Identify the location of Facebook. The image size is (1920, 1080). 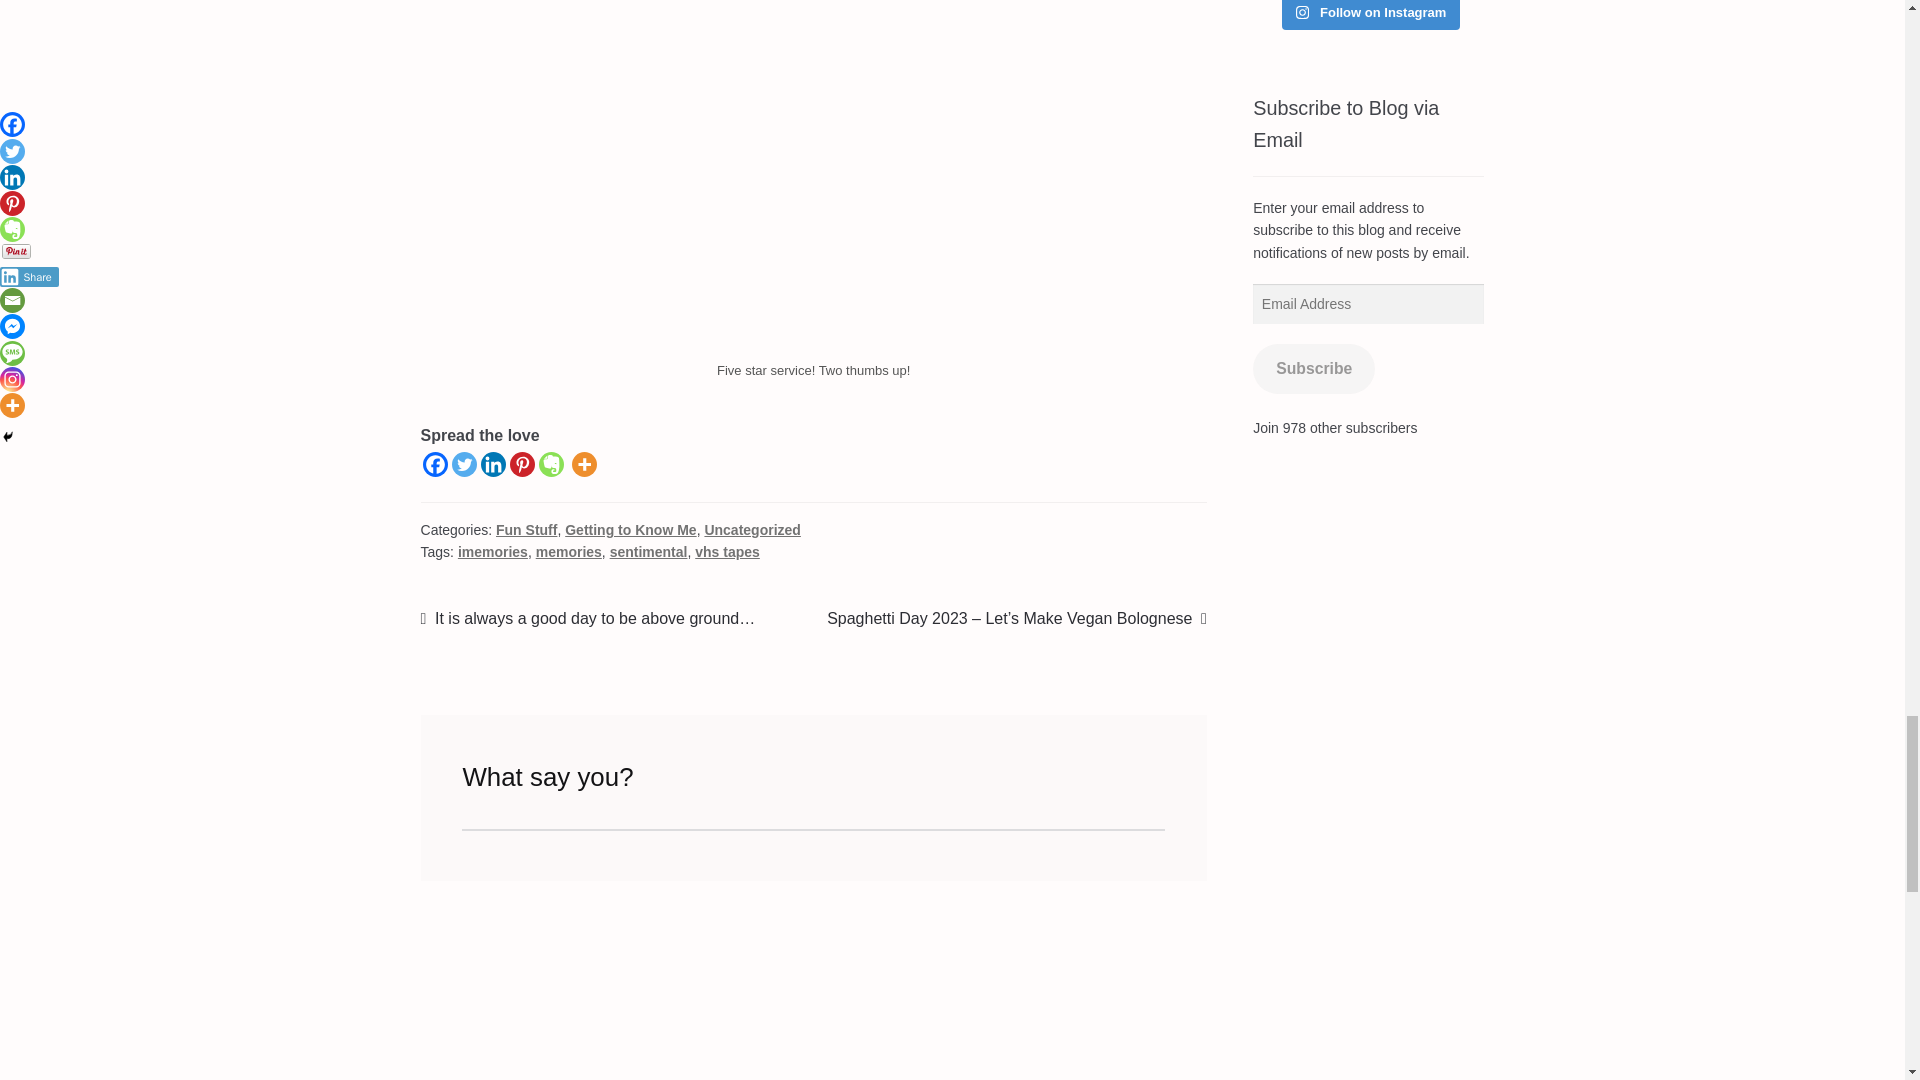
(434, 464).